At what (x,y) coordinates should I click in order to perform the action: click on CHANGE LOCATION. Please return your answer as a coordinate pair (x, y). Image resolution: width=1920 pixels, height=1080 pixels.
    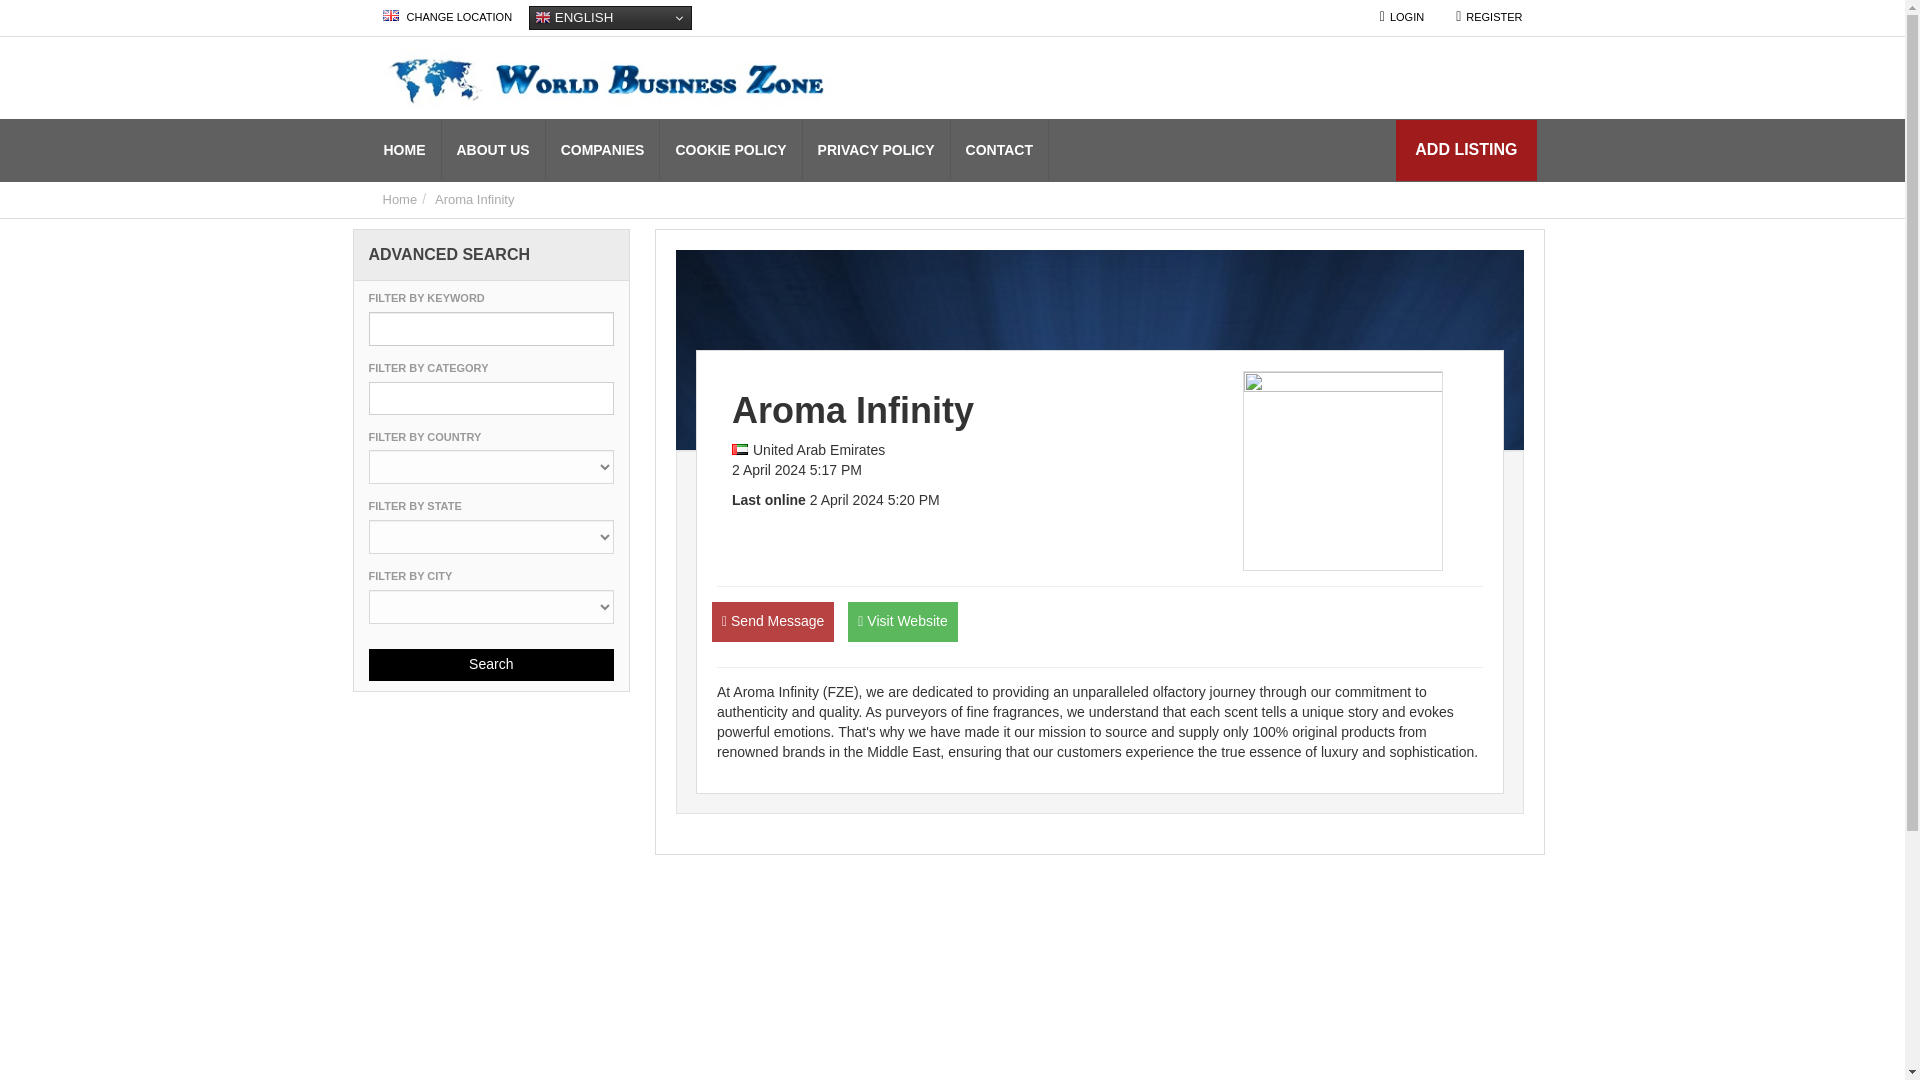
    Looking at the image, I should click on (448, 18).